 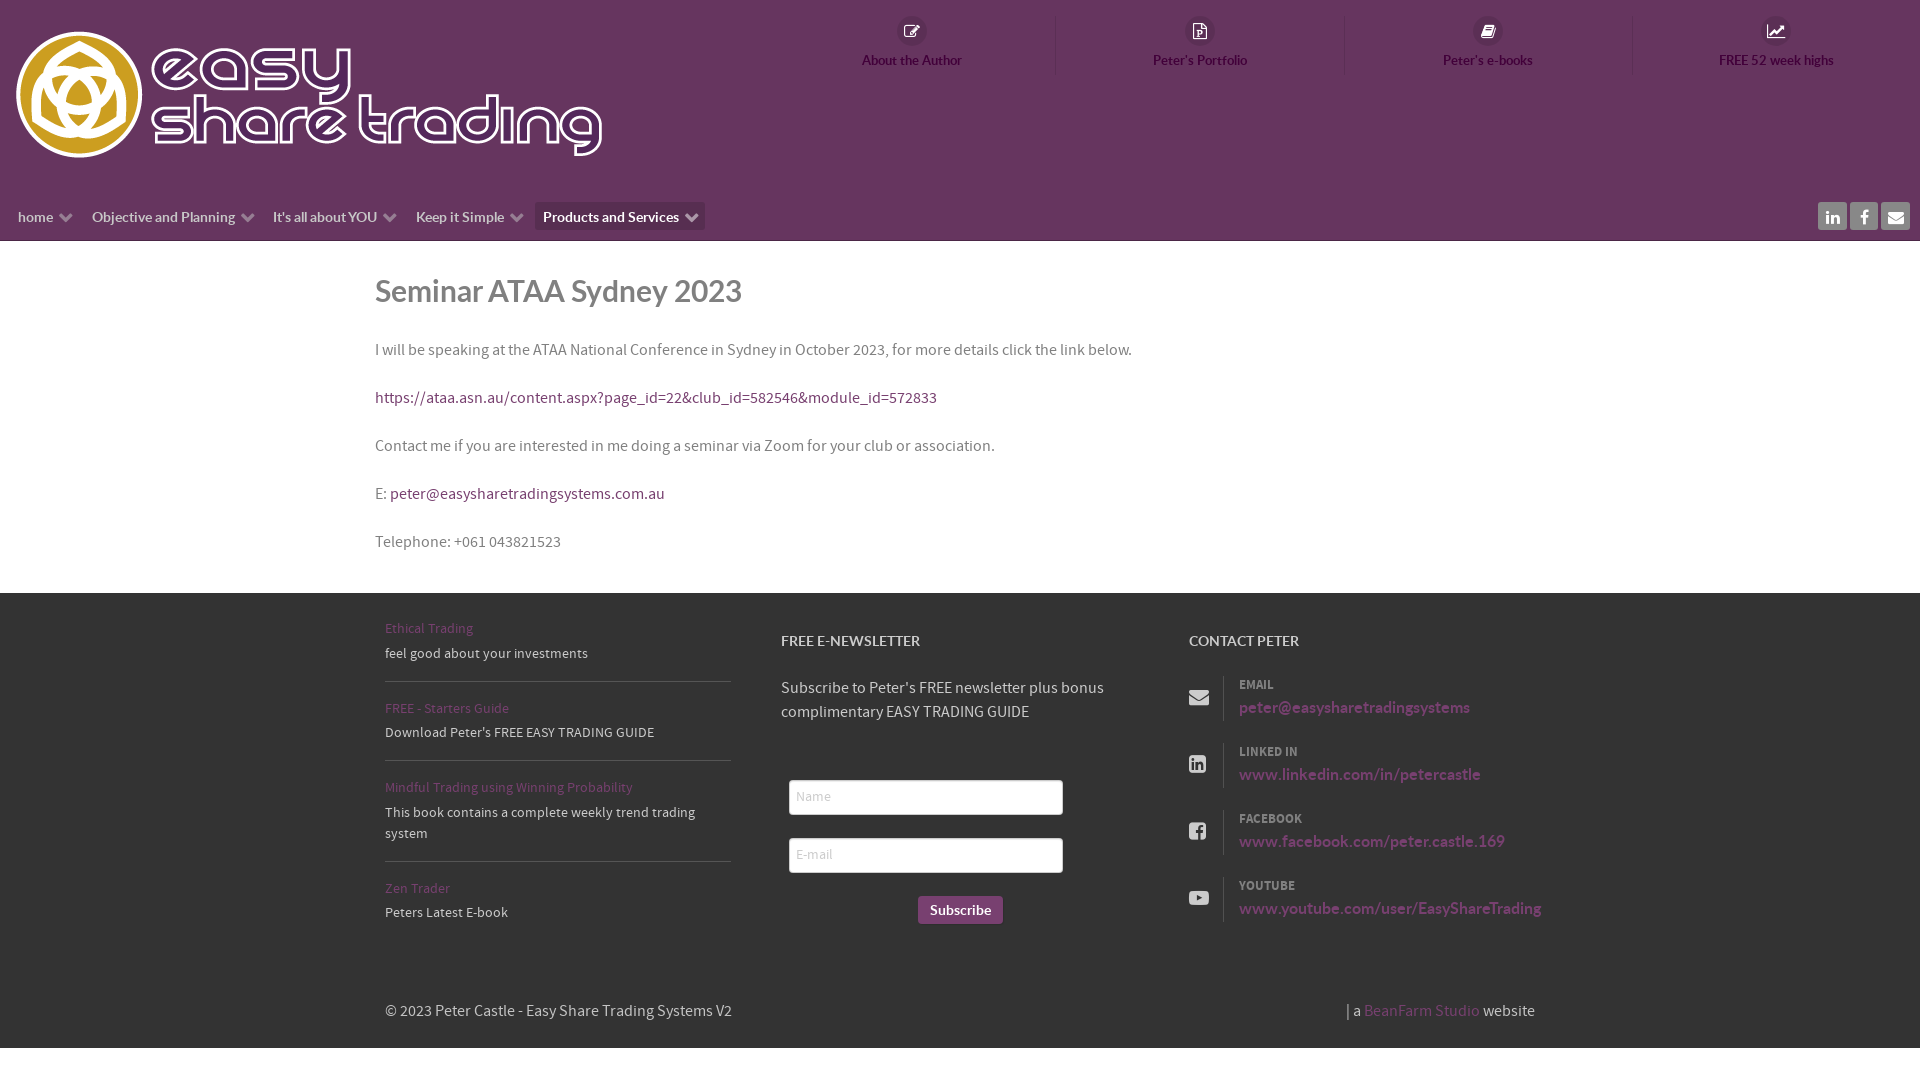 I want to click on www.youtube.com/user/EasyShareTrading, so click(x=1390, y=908).